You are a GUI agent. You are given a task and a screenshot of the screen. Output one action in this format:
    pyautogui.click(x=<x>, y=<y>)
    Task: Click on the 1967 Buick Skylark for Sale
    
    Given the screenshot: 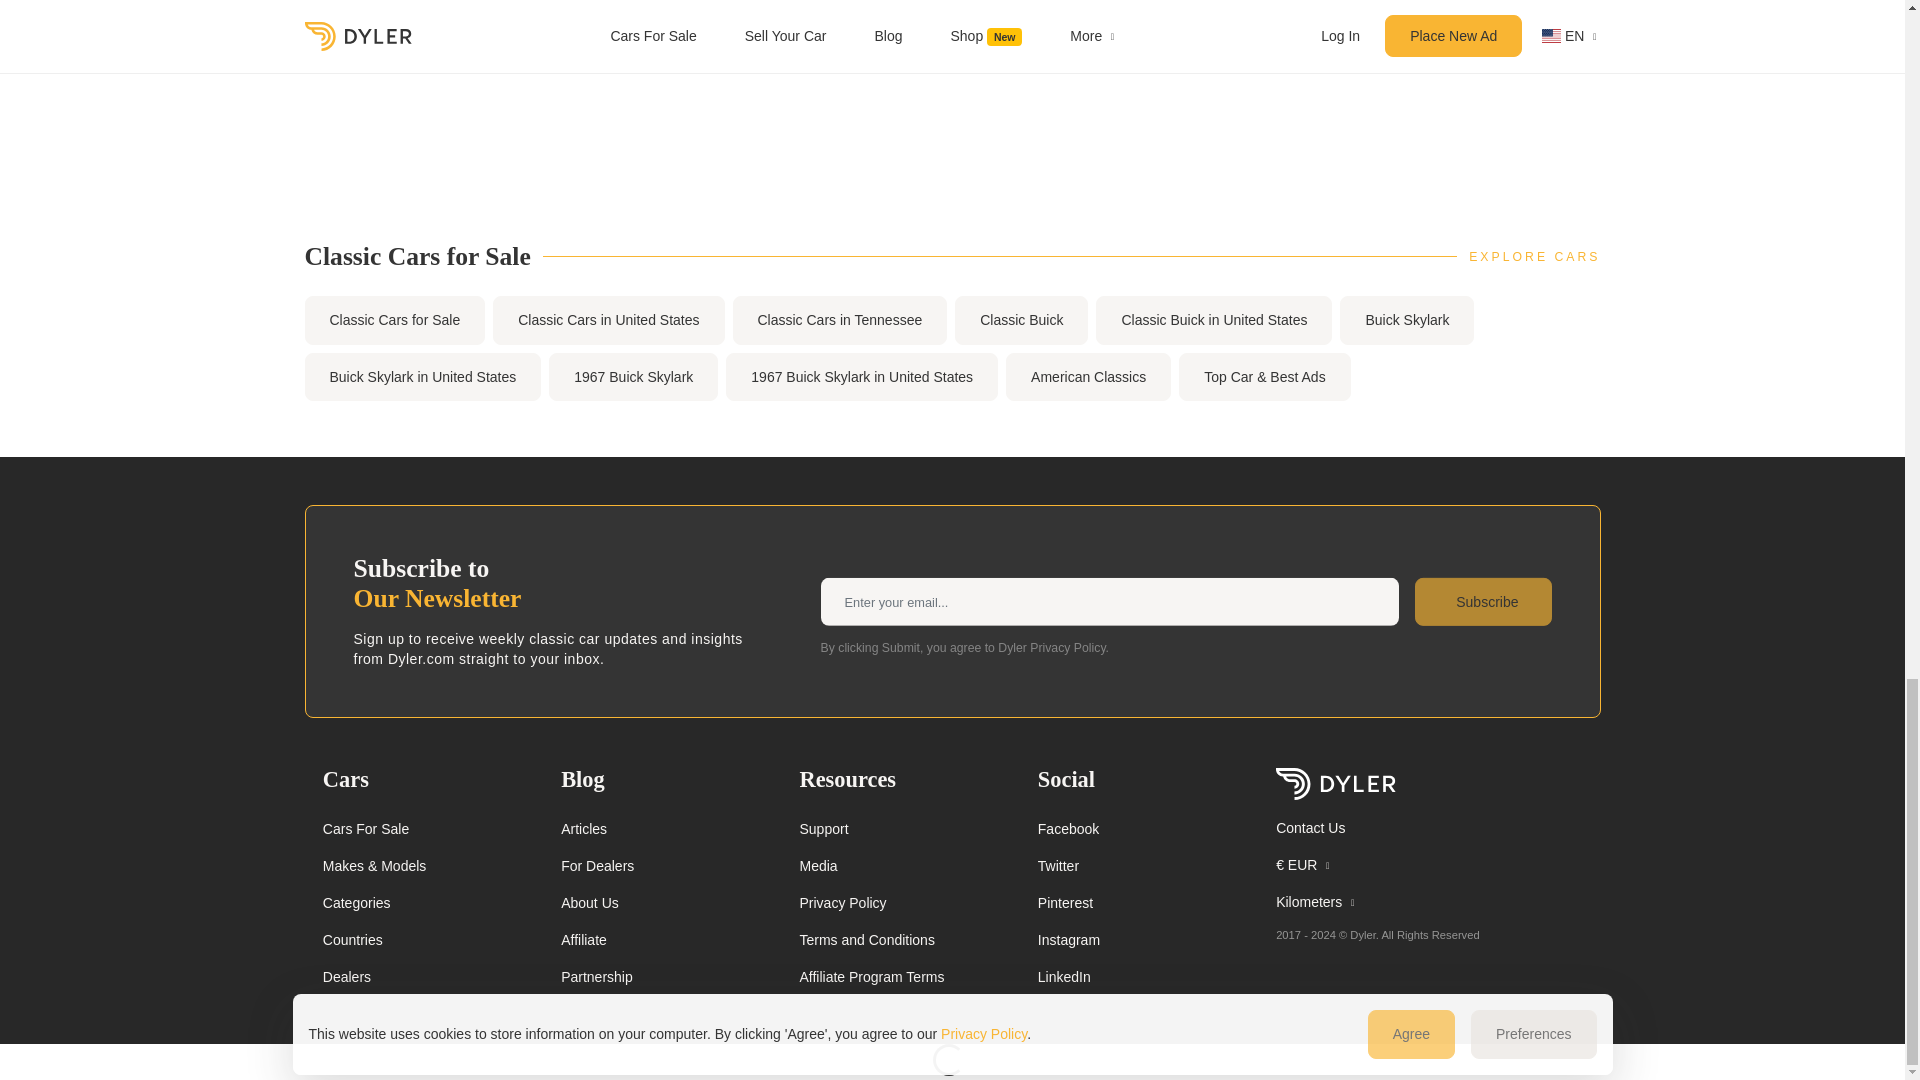 What is the action you would take?
    pyautogui.click(x=634, y=377)
    